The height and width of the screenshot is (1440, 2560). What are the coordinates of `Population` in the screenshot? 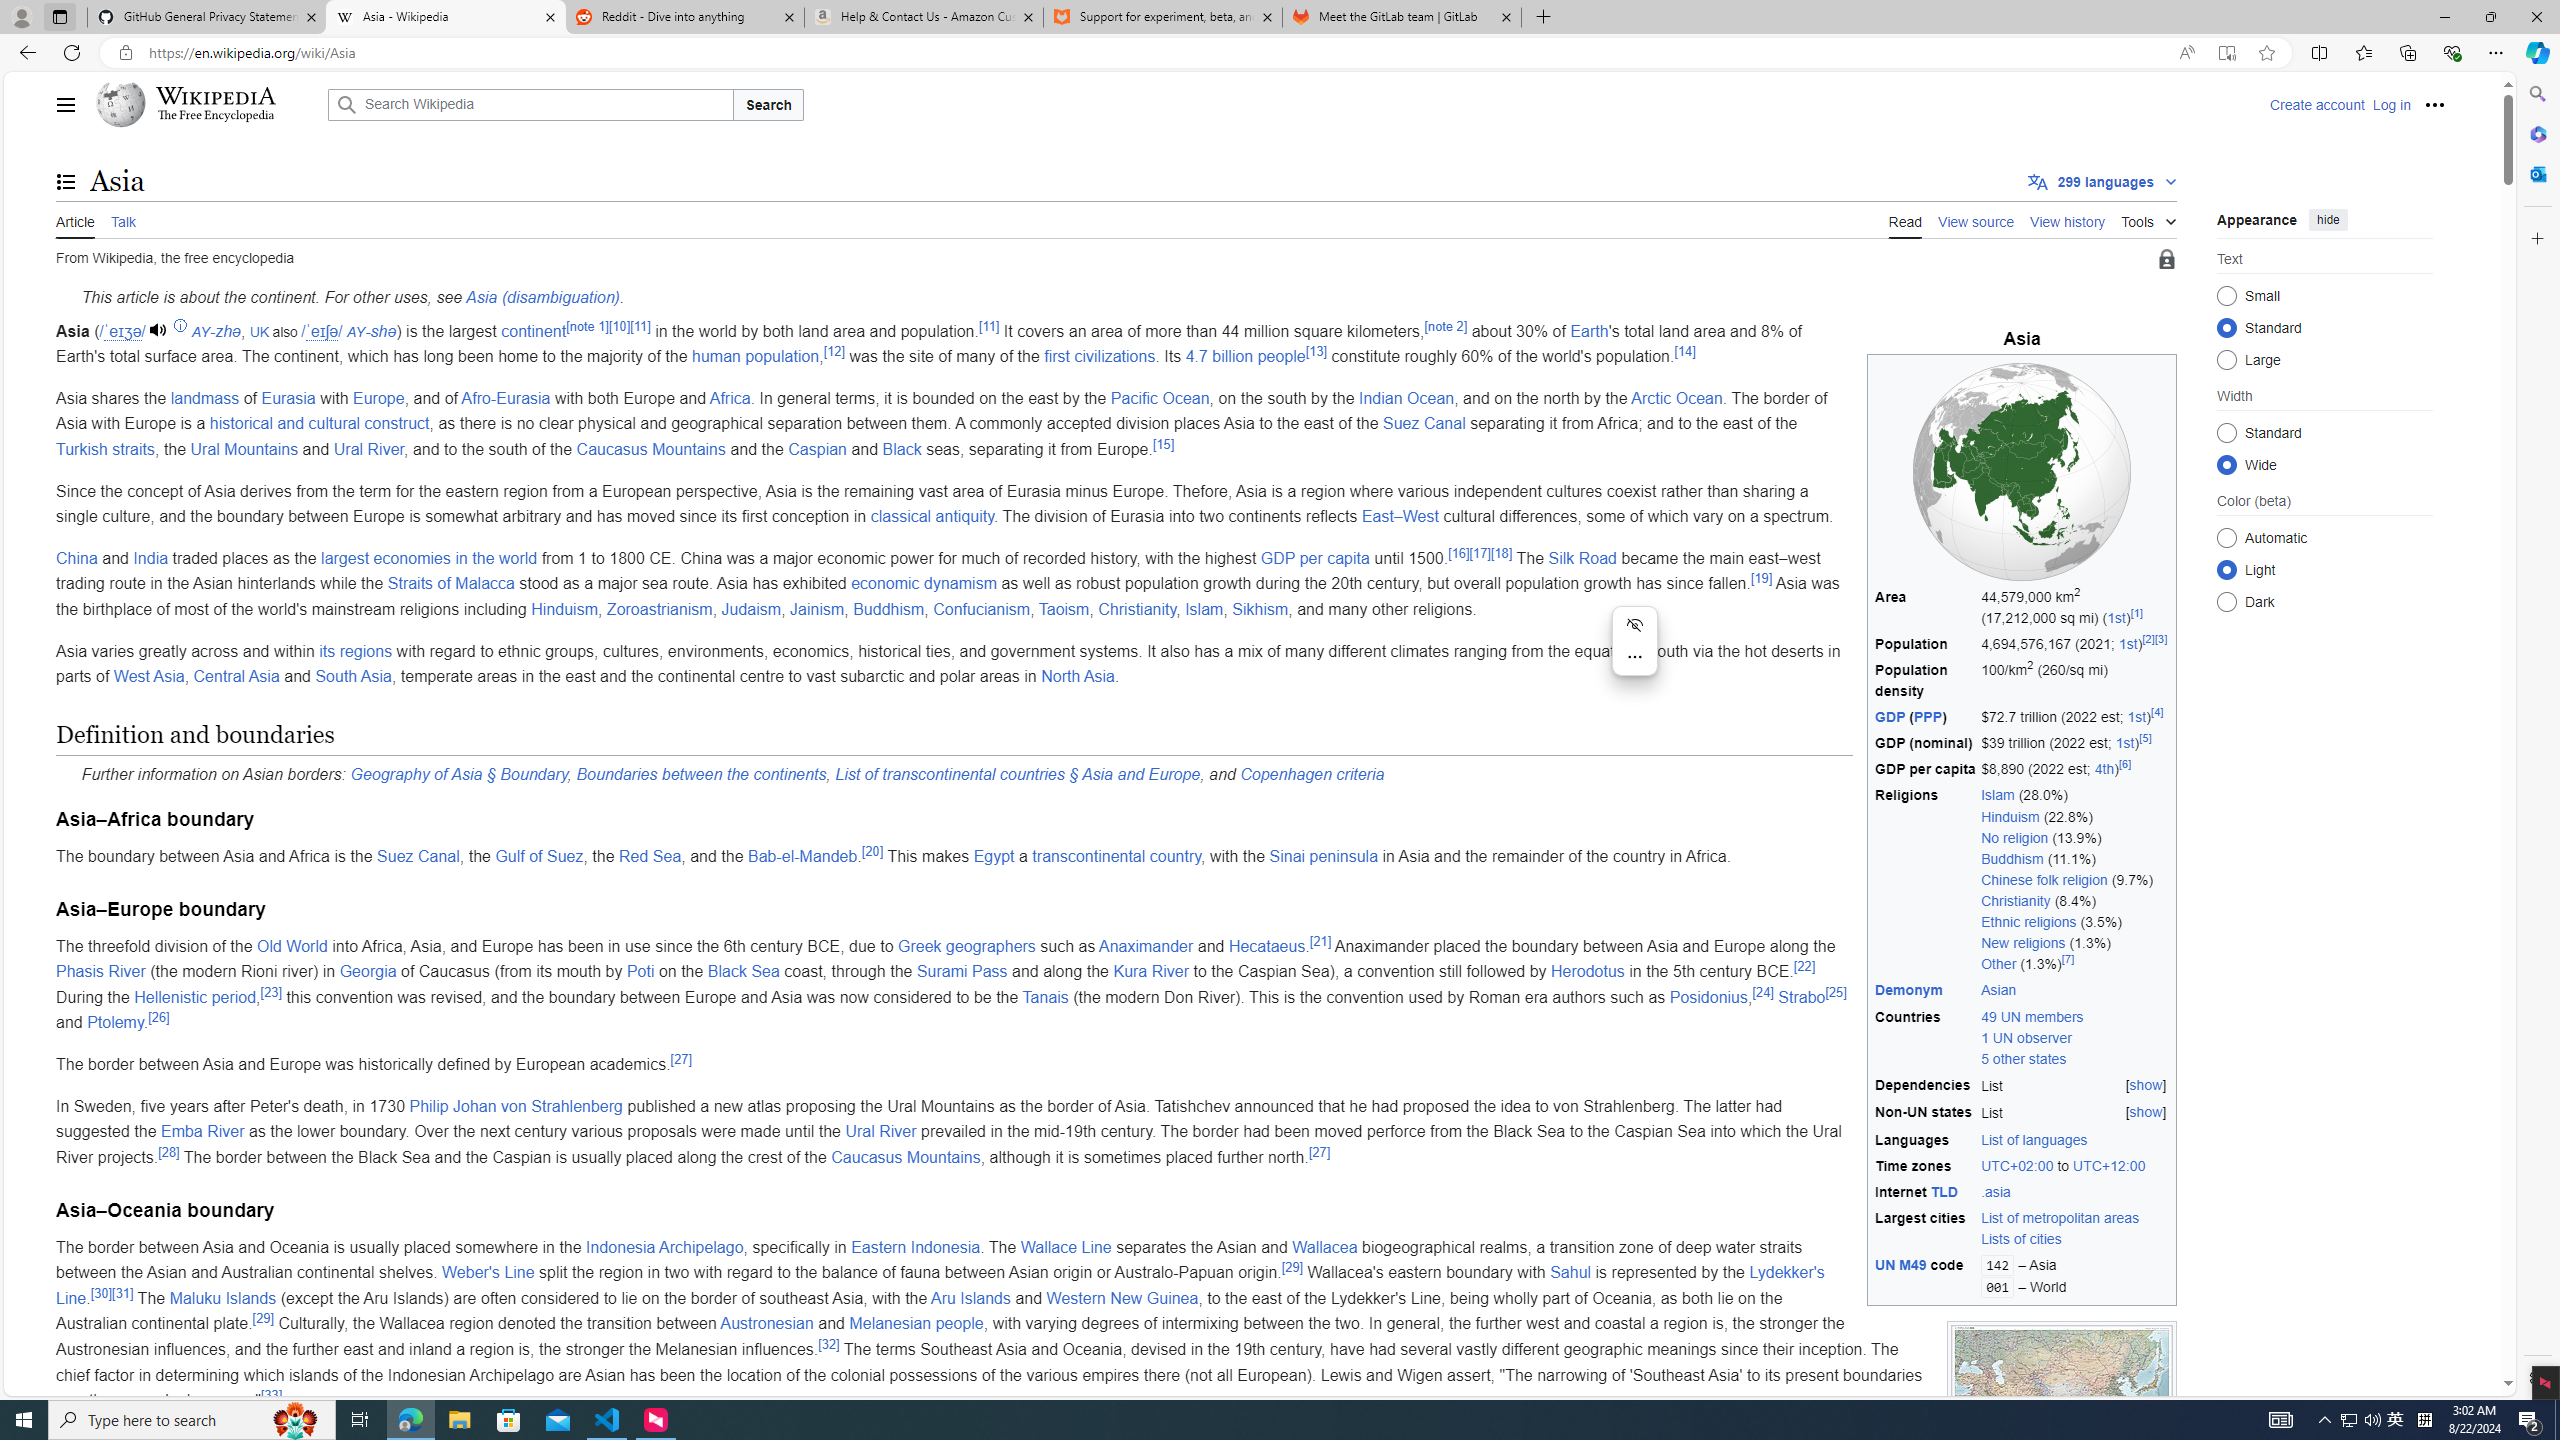 It's located at (1926, 644).